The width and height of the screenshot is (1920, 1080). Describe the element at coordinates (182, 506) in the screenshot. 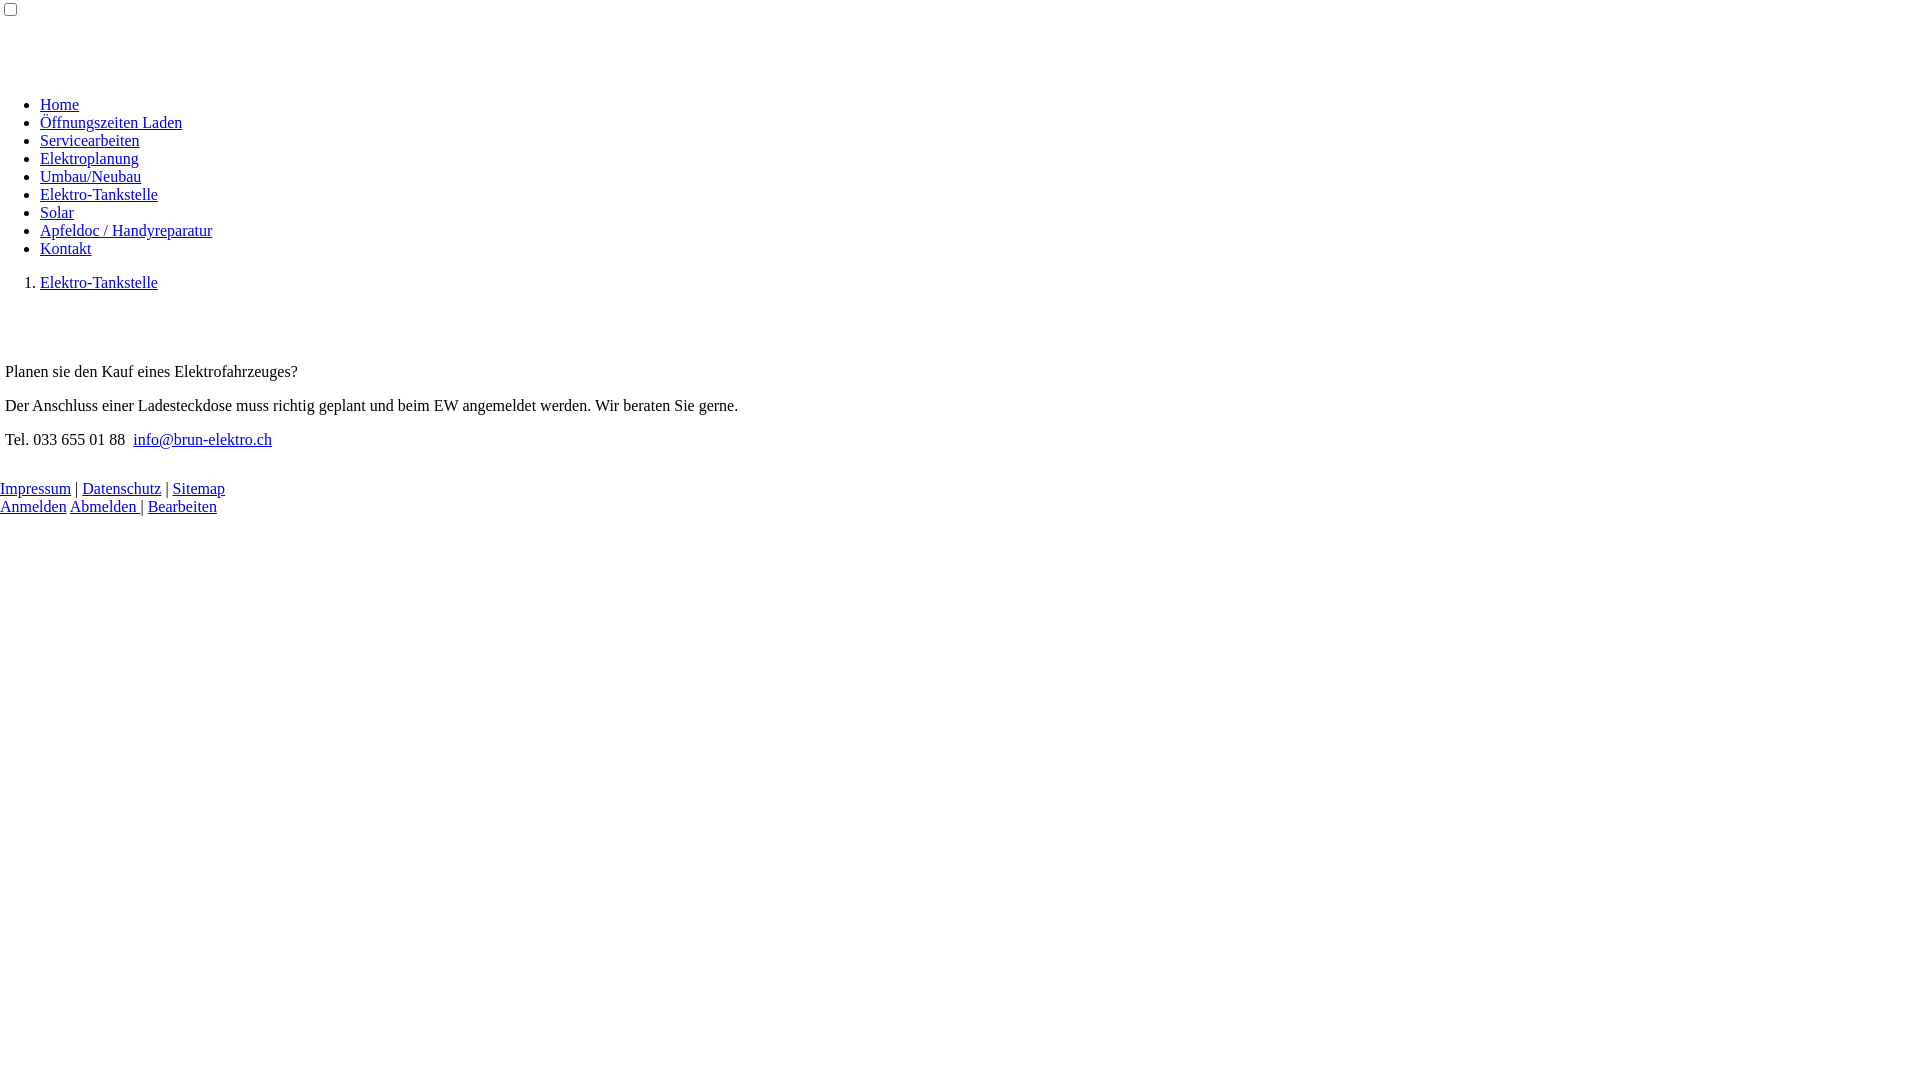

I see `Bearbeiten` at that location.